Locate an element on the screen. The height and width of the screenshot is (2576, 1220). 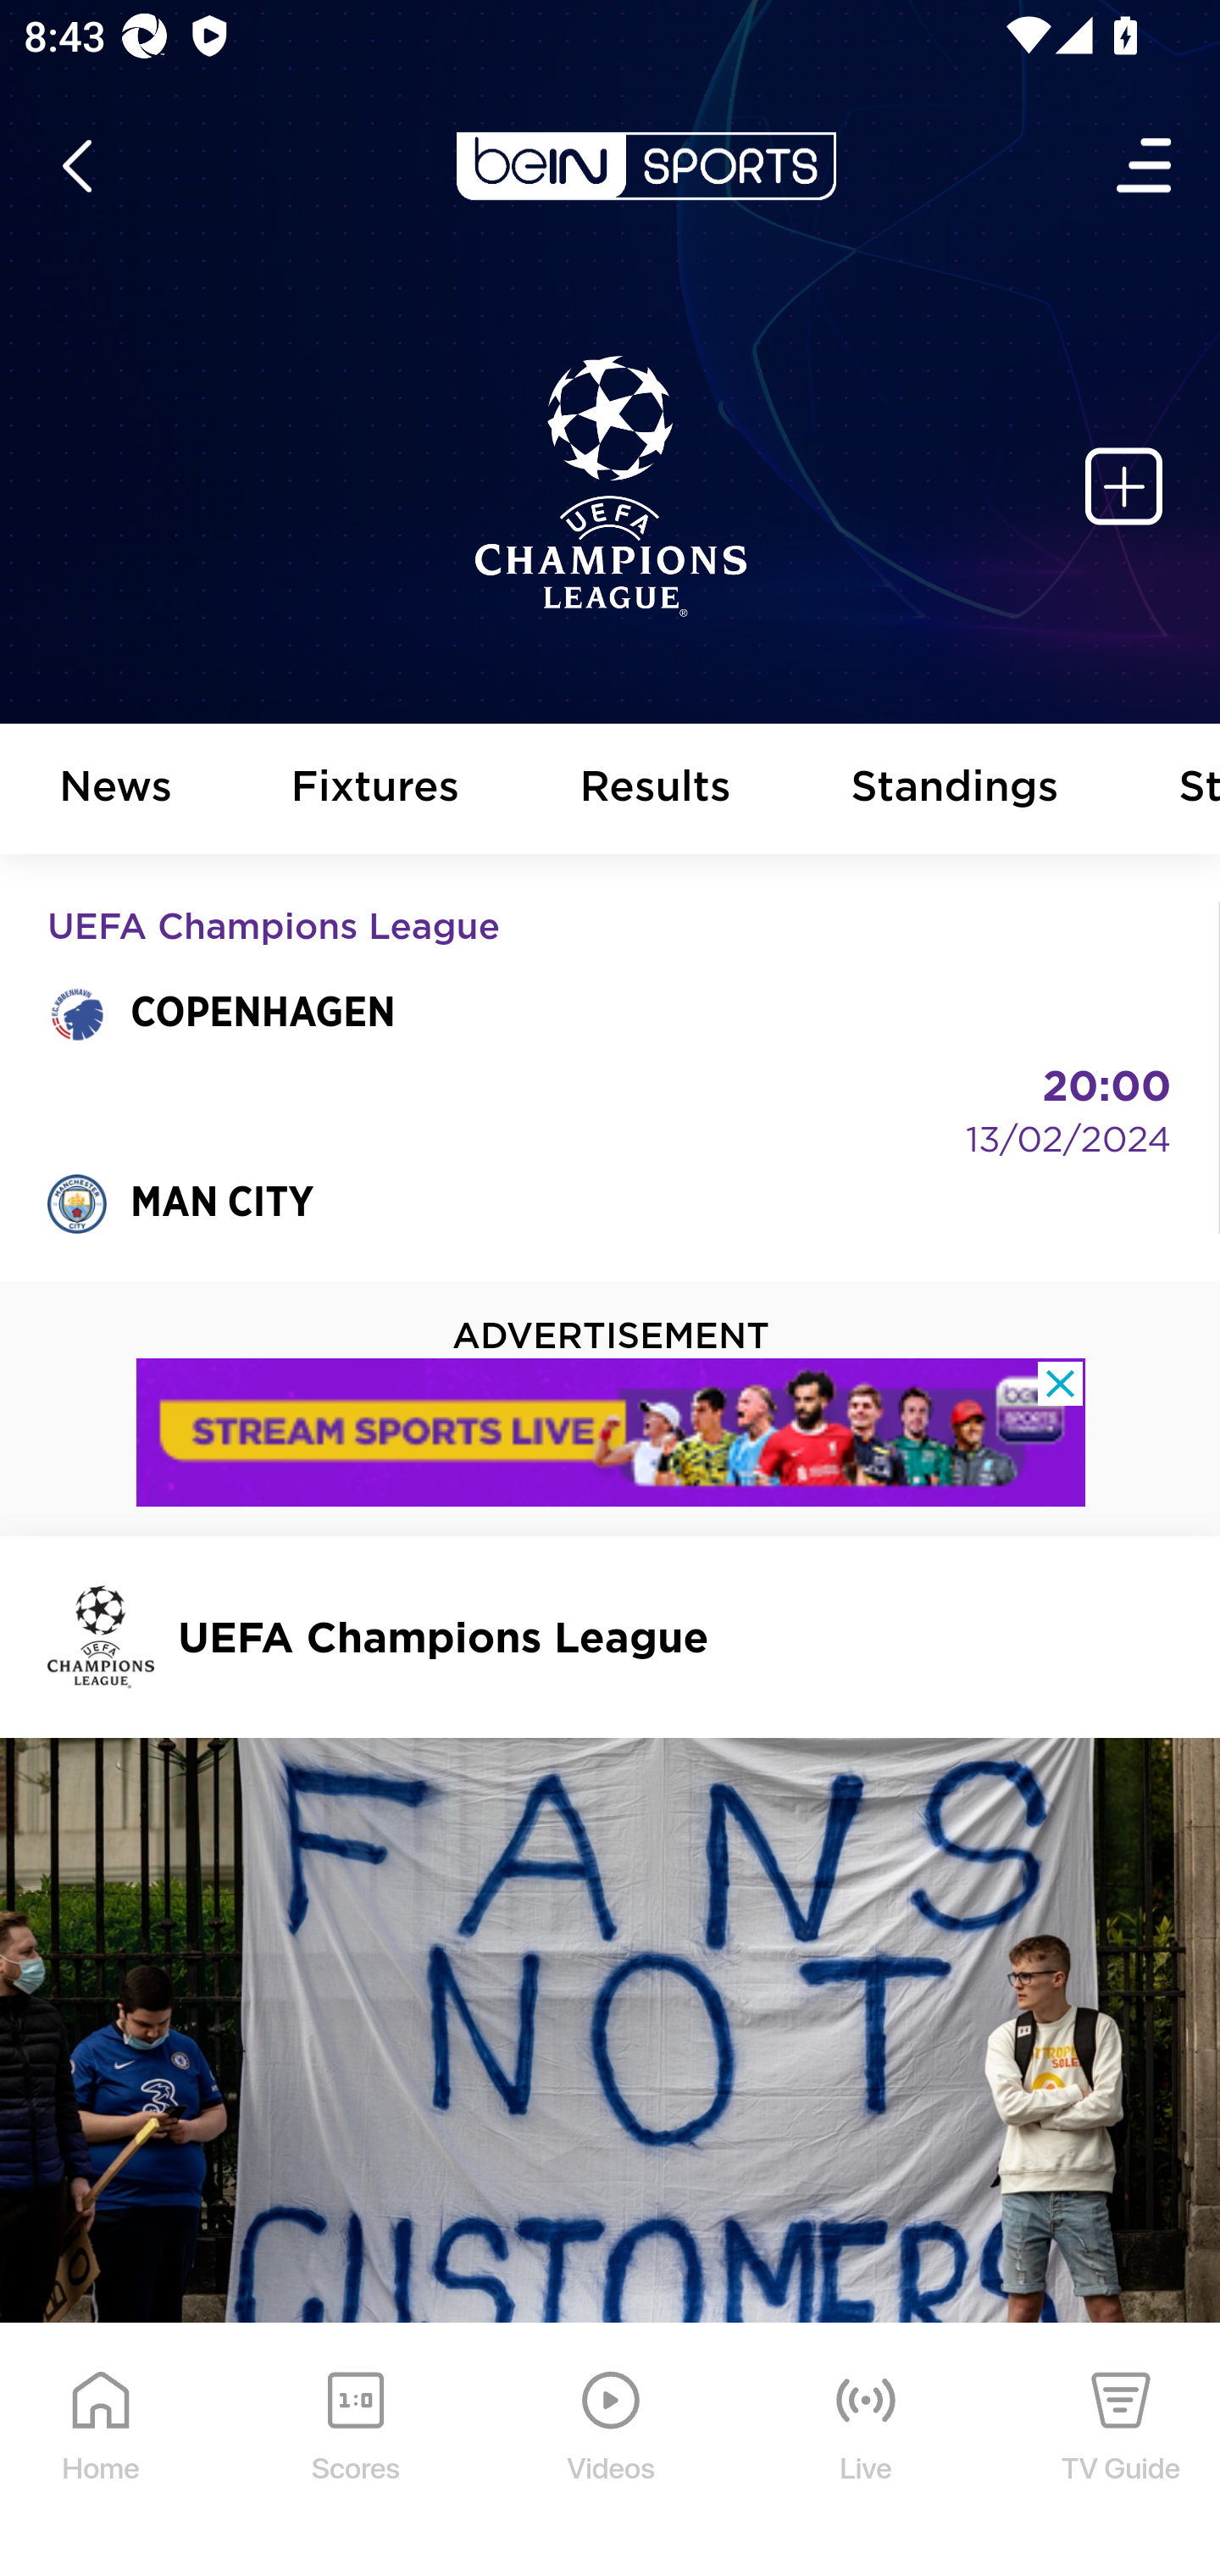
en-my?platform=mobile_android bein logo white is located at coordinates (646, 166).